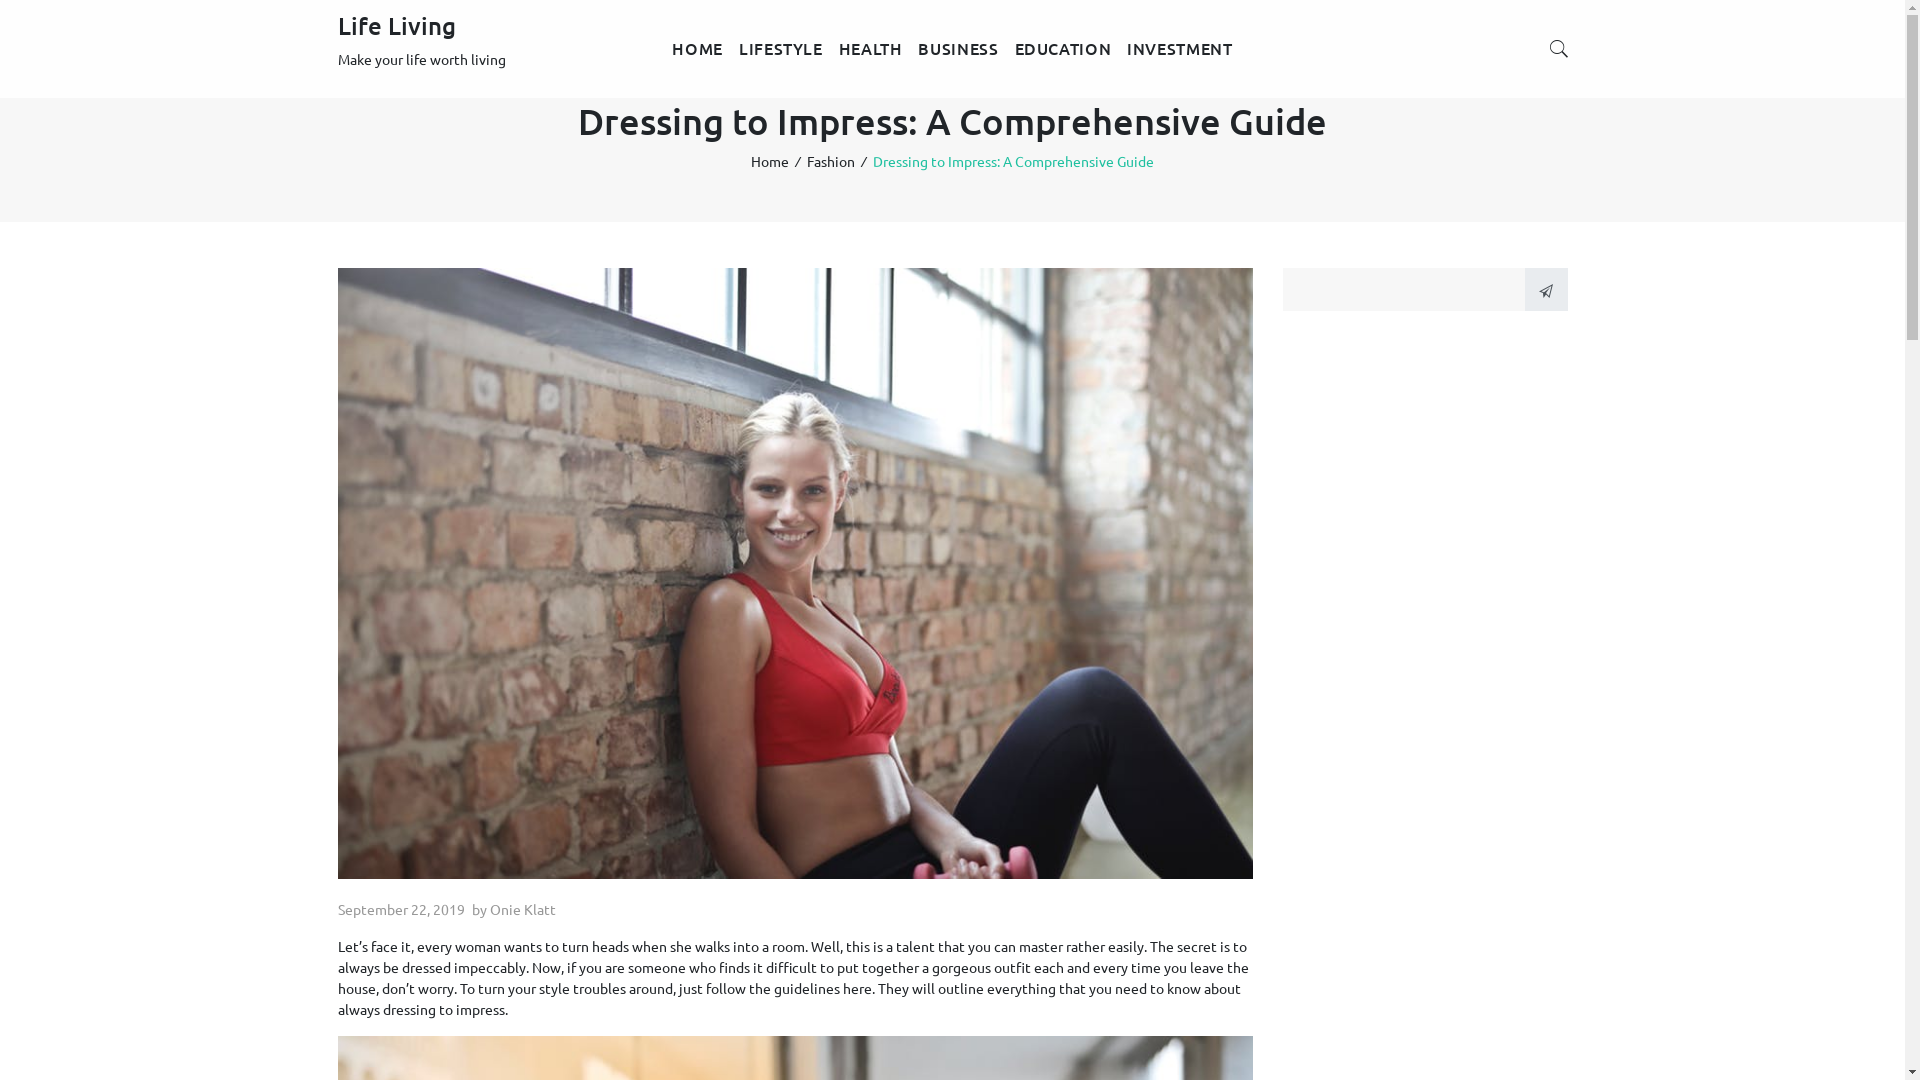  Describe the element at coordinates (831, 161) in the screenshot. I see `Fashion` at that location.